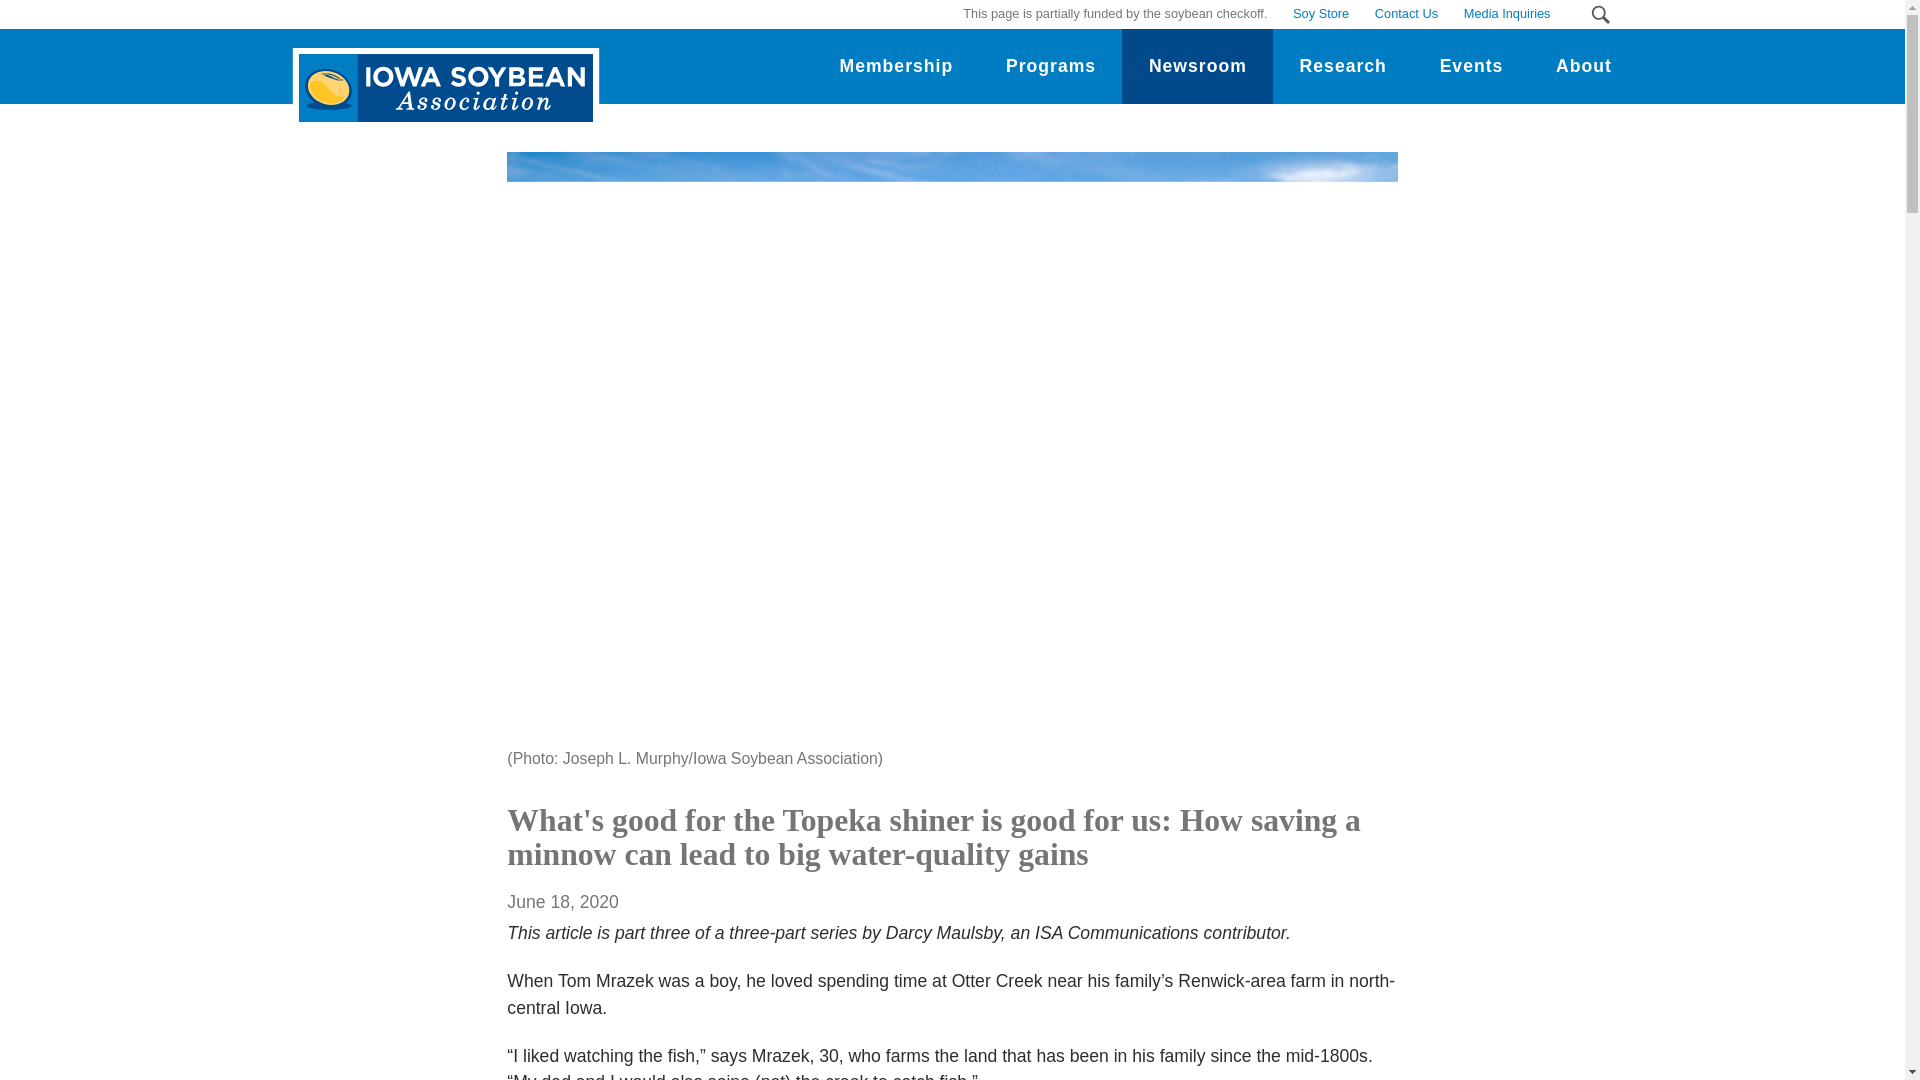  What do you see at coordinates (1342, 66) in the screenshot?
I see `Research` at bounding box center [1342, 66].